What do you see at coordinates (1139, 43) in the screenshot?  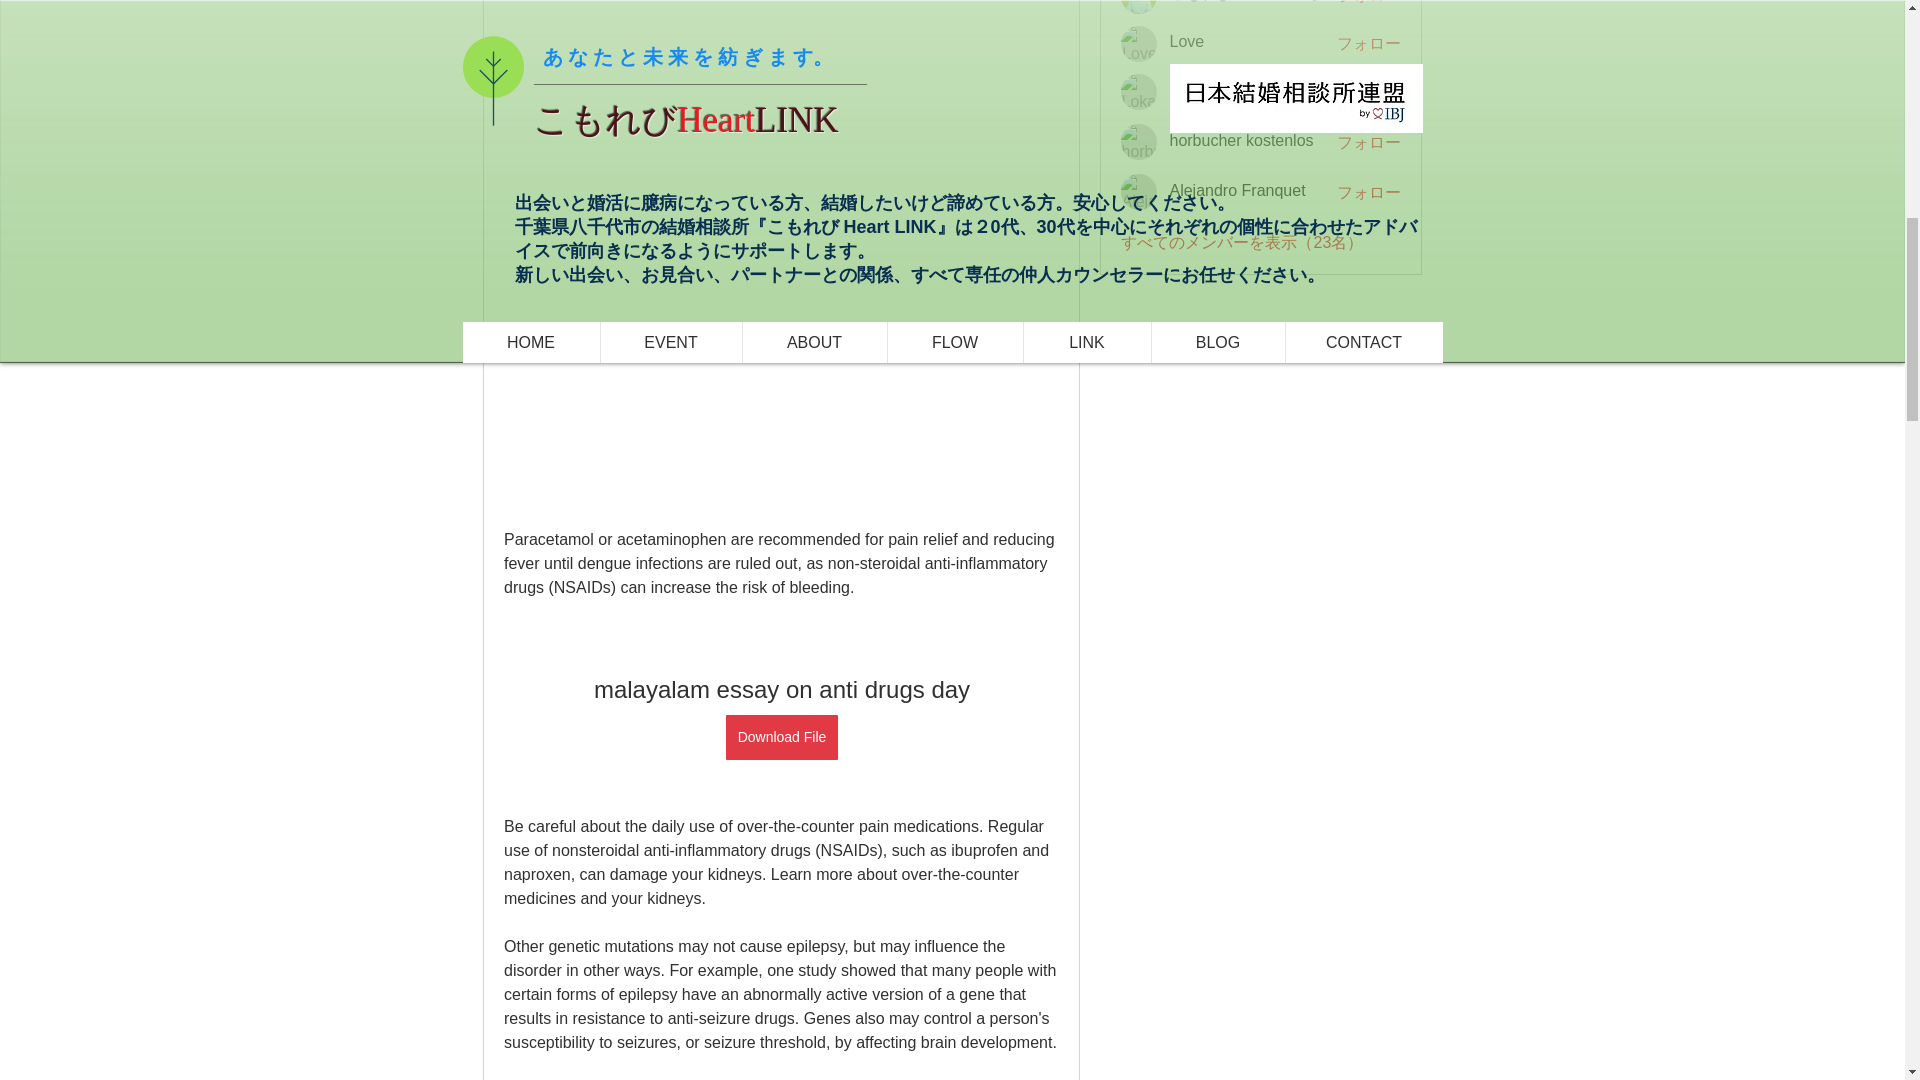 I see `Love` at bounding box center [1139, 43].